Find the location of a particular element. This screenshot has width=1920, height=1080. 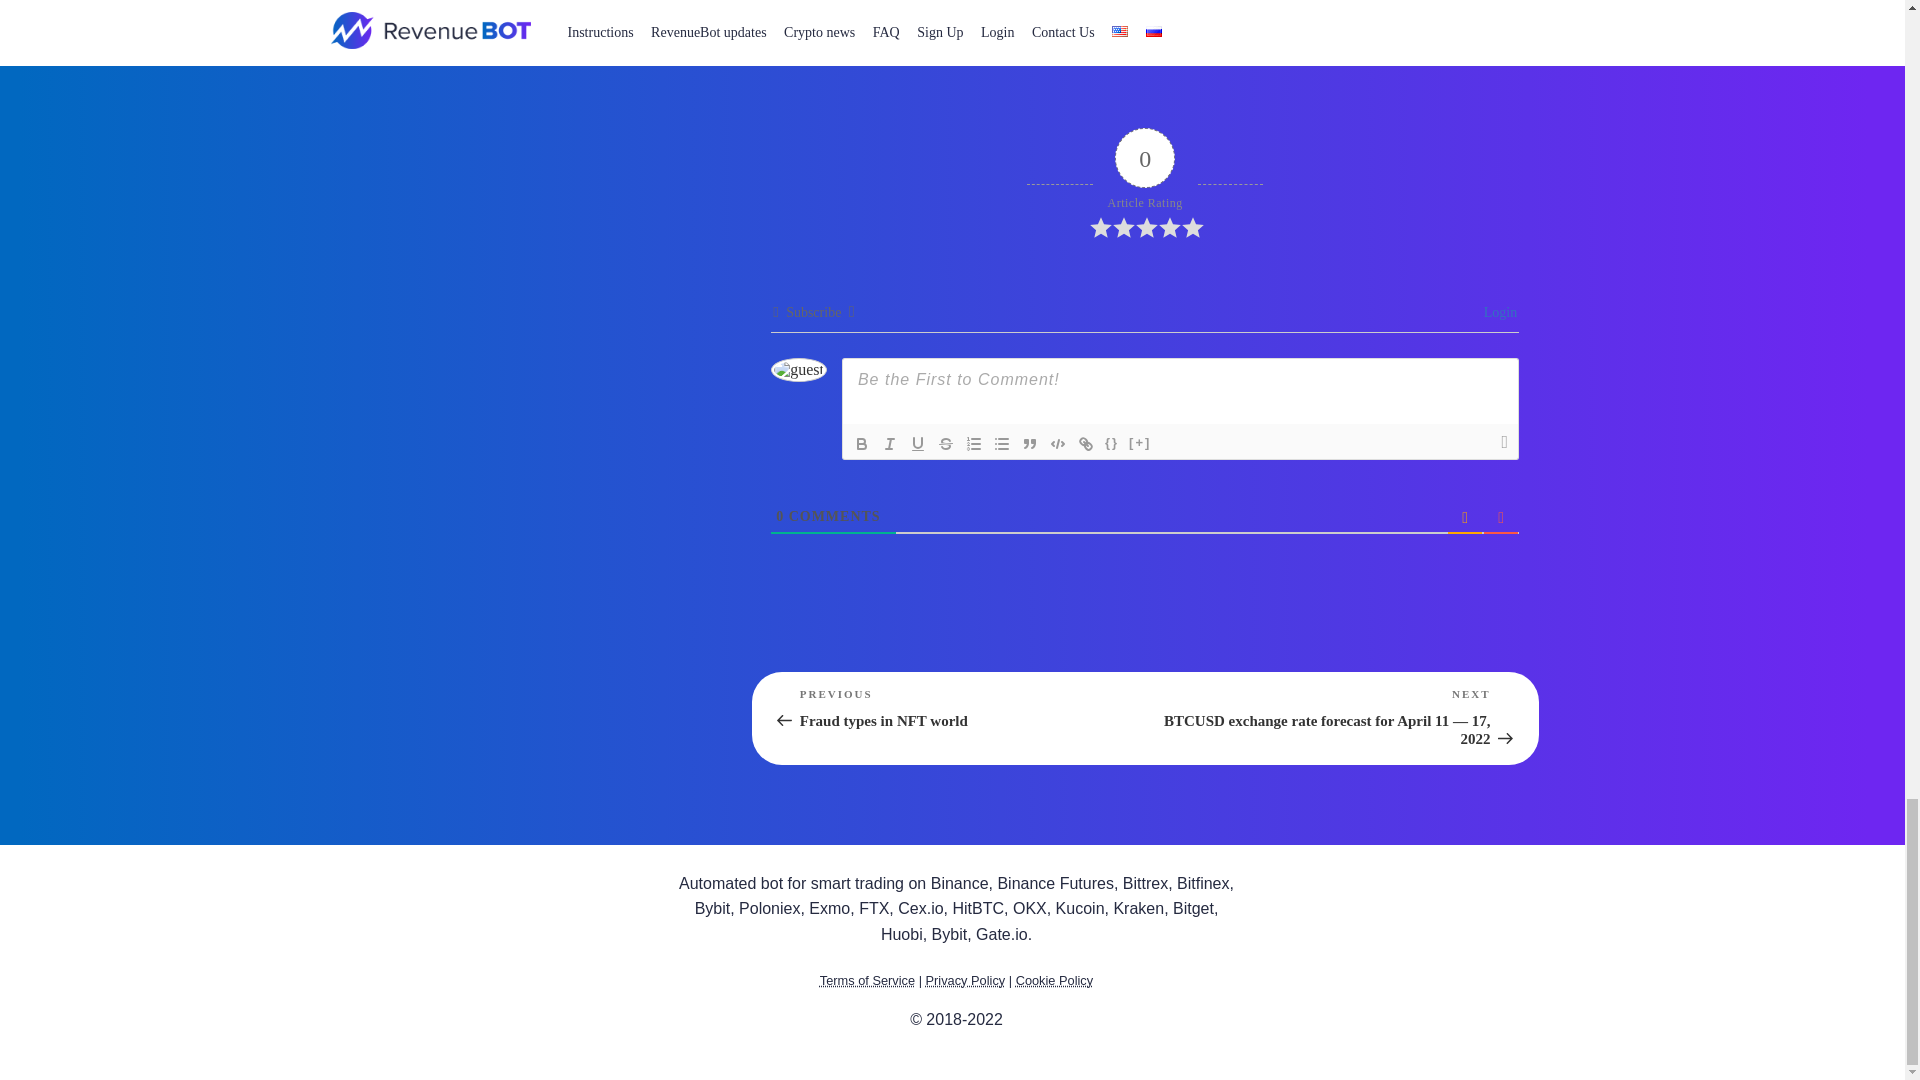

ordered is located at coordinates (974, 444).